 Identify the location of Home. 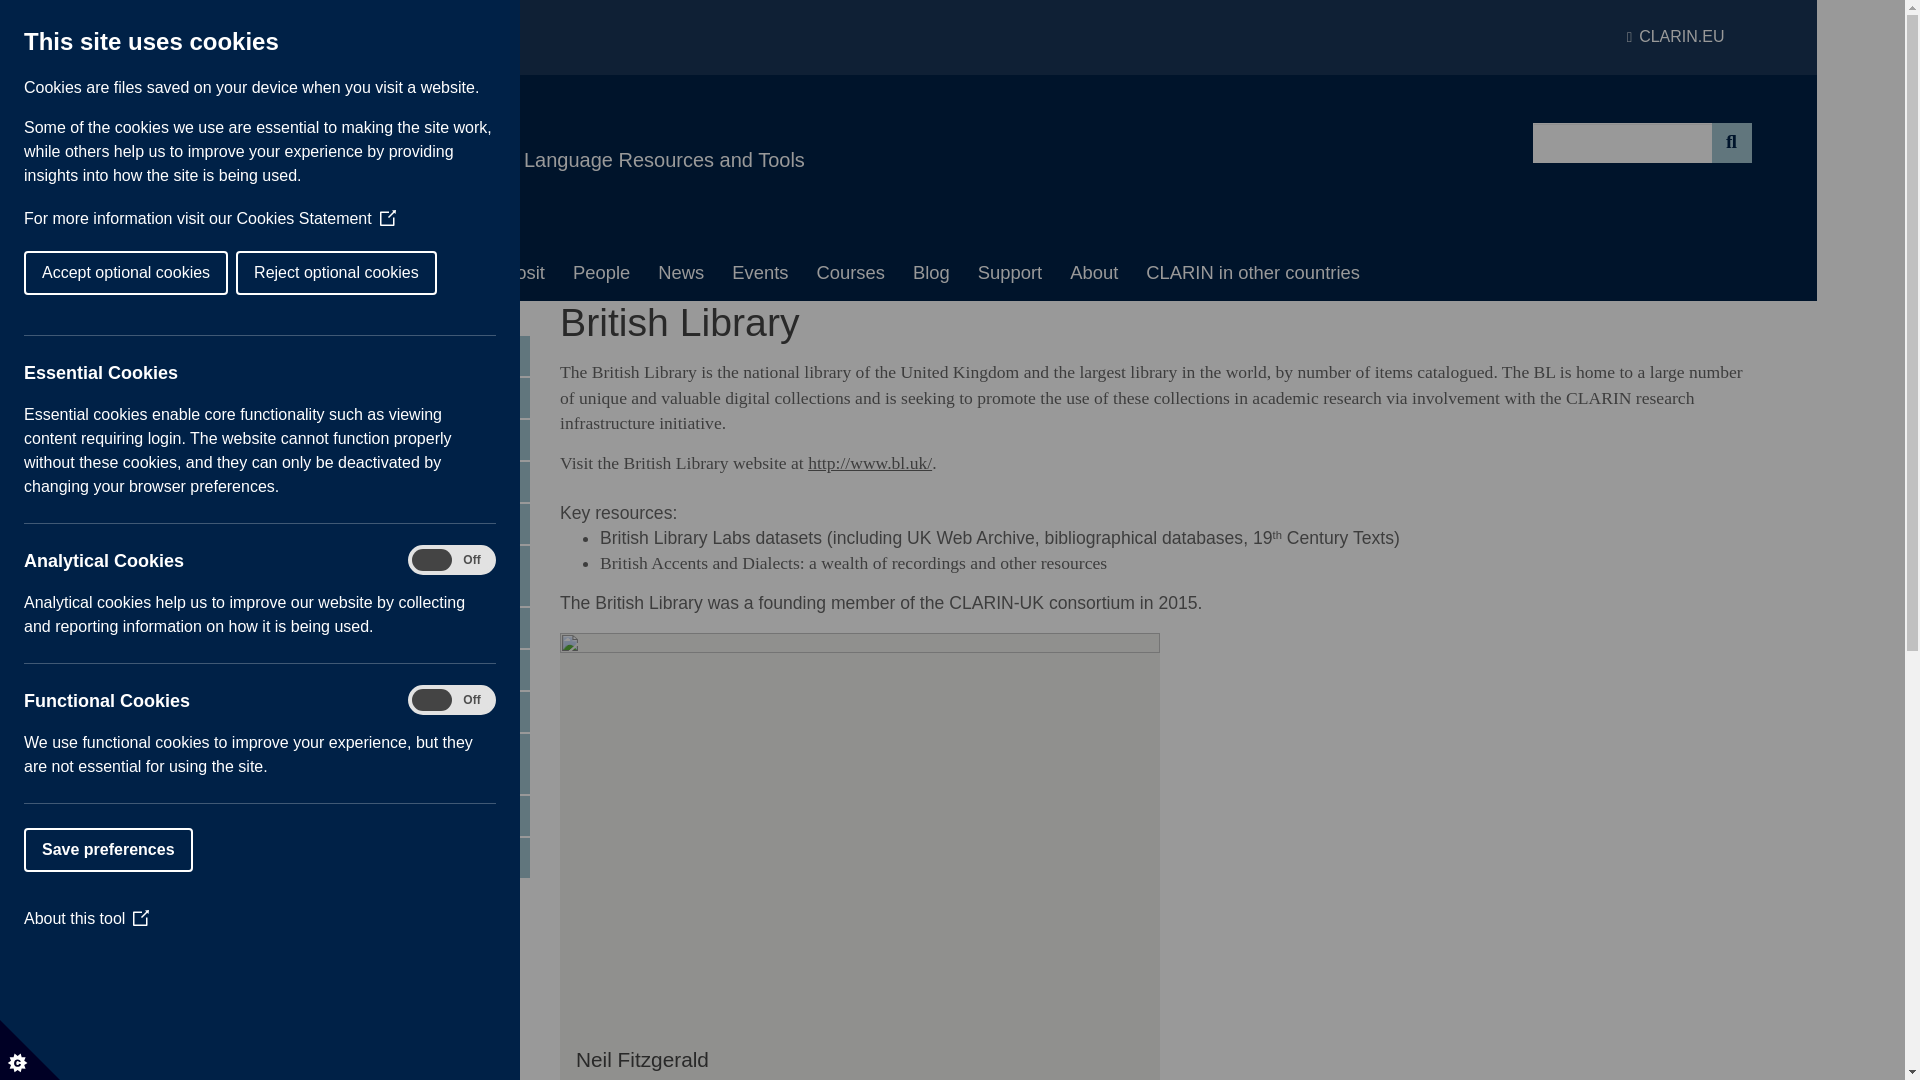
(190, 273).